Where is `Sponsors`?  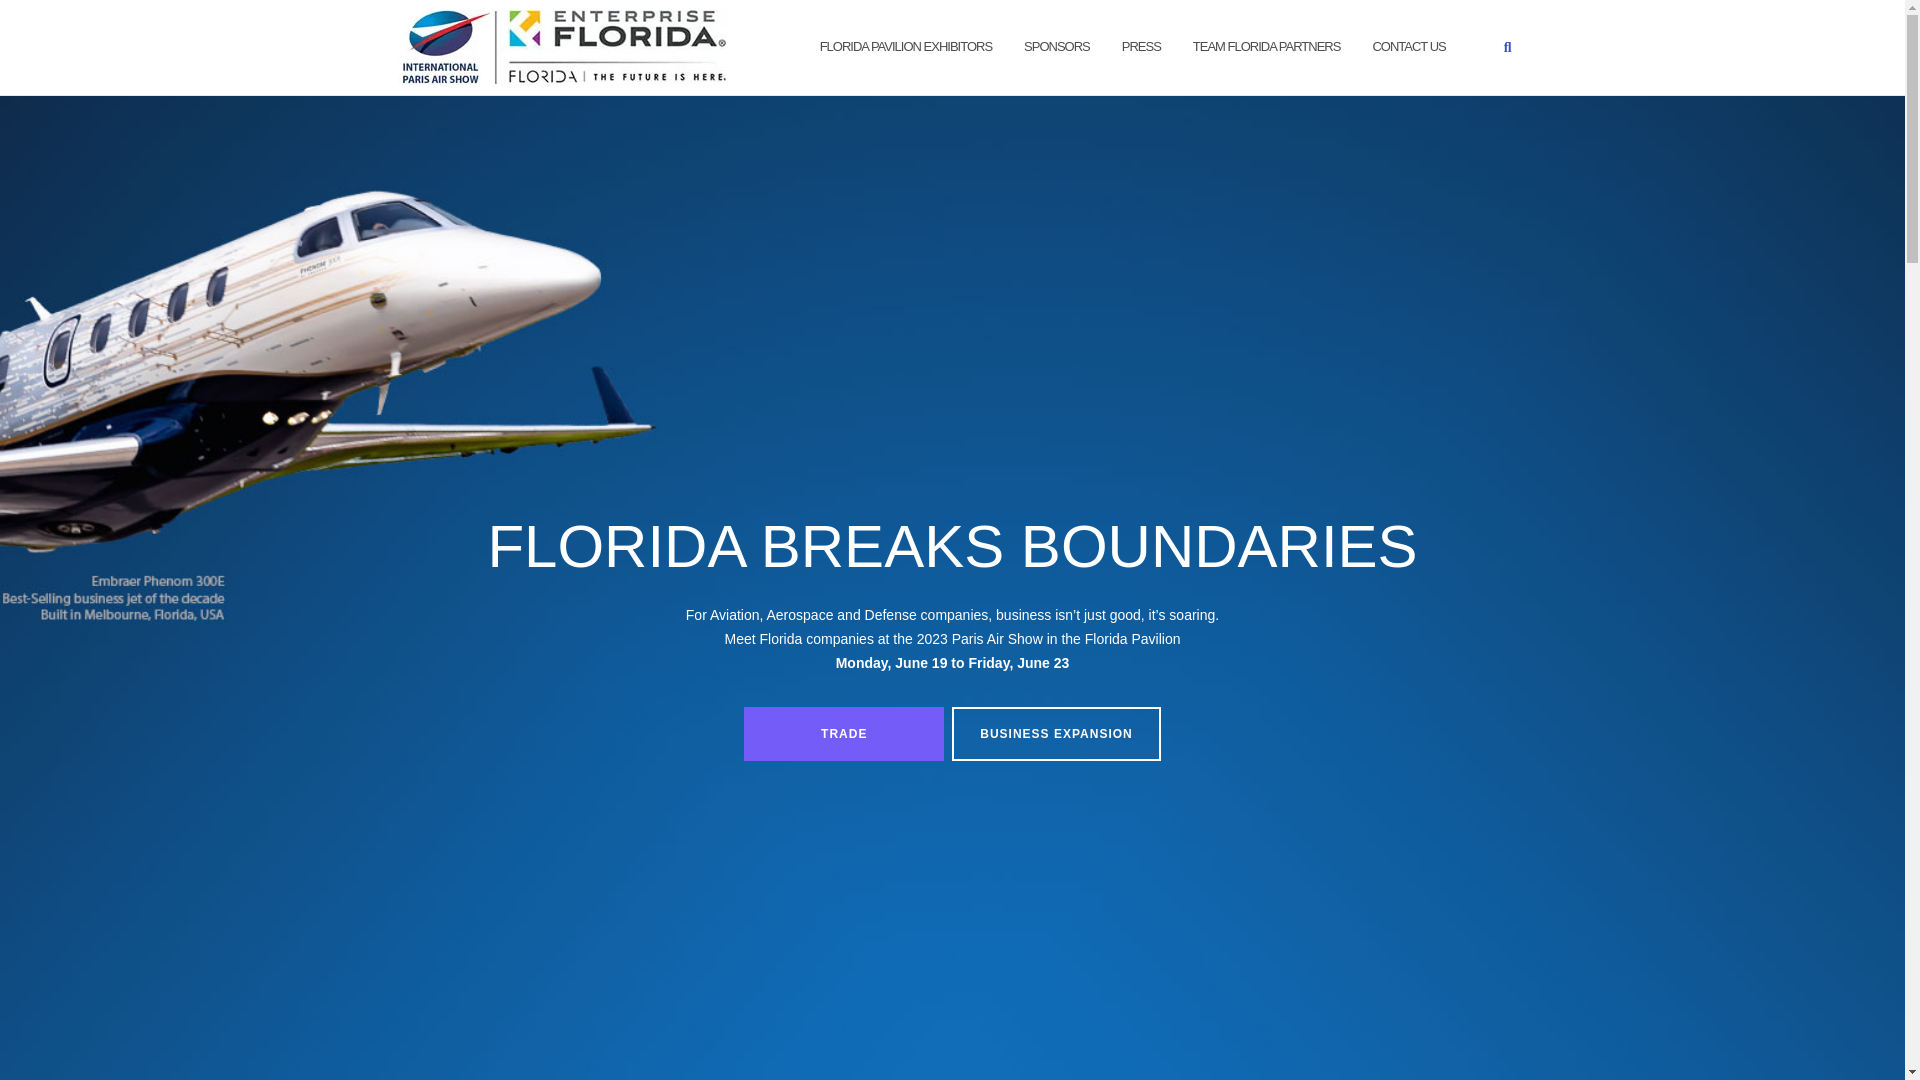
Sponsors is located at coordinates (1056, 47).